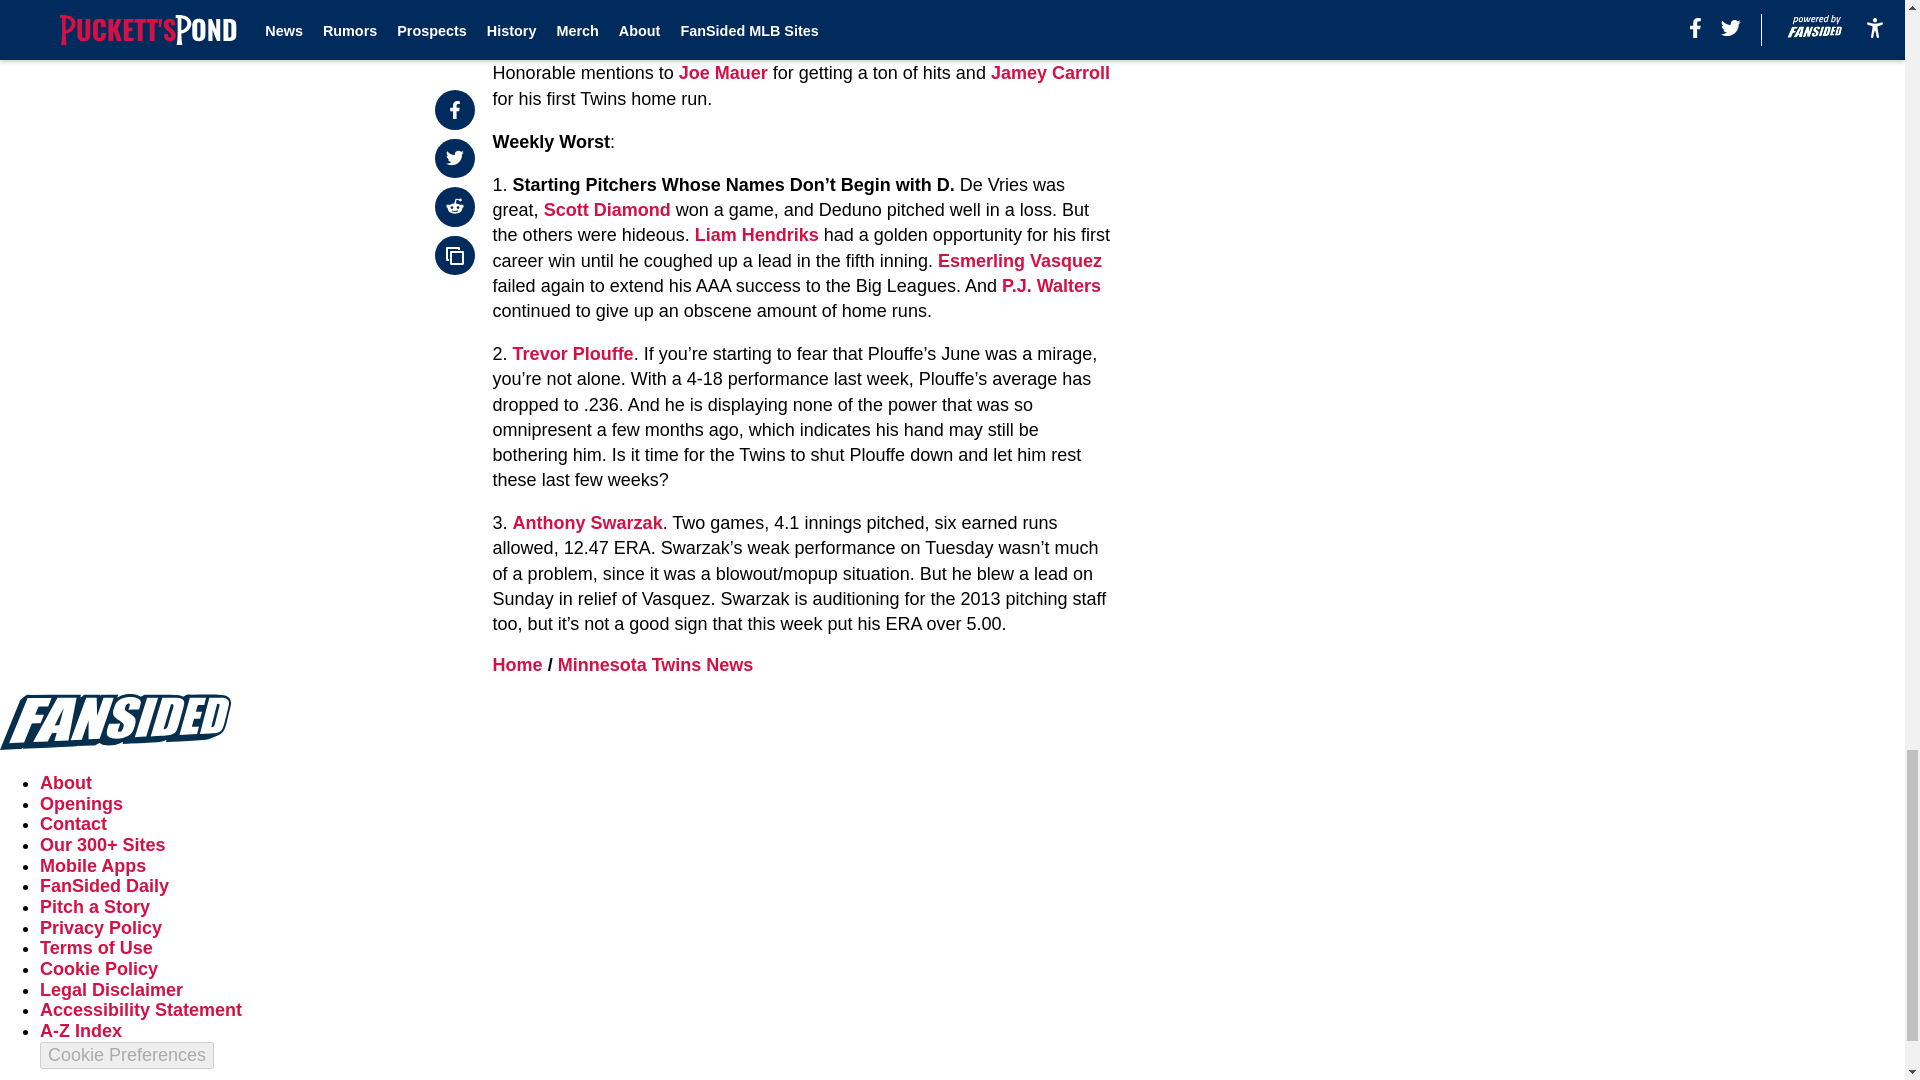 This screenshot has height=1080, width=1920. I want to click on Trevor Plouffe, so click(572, 354).